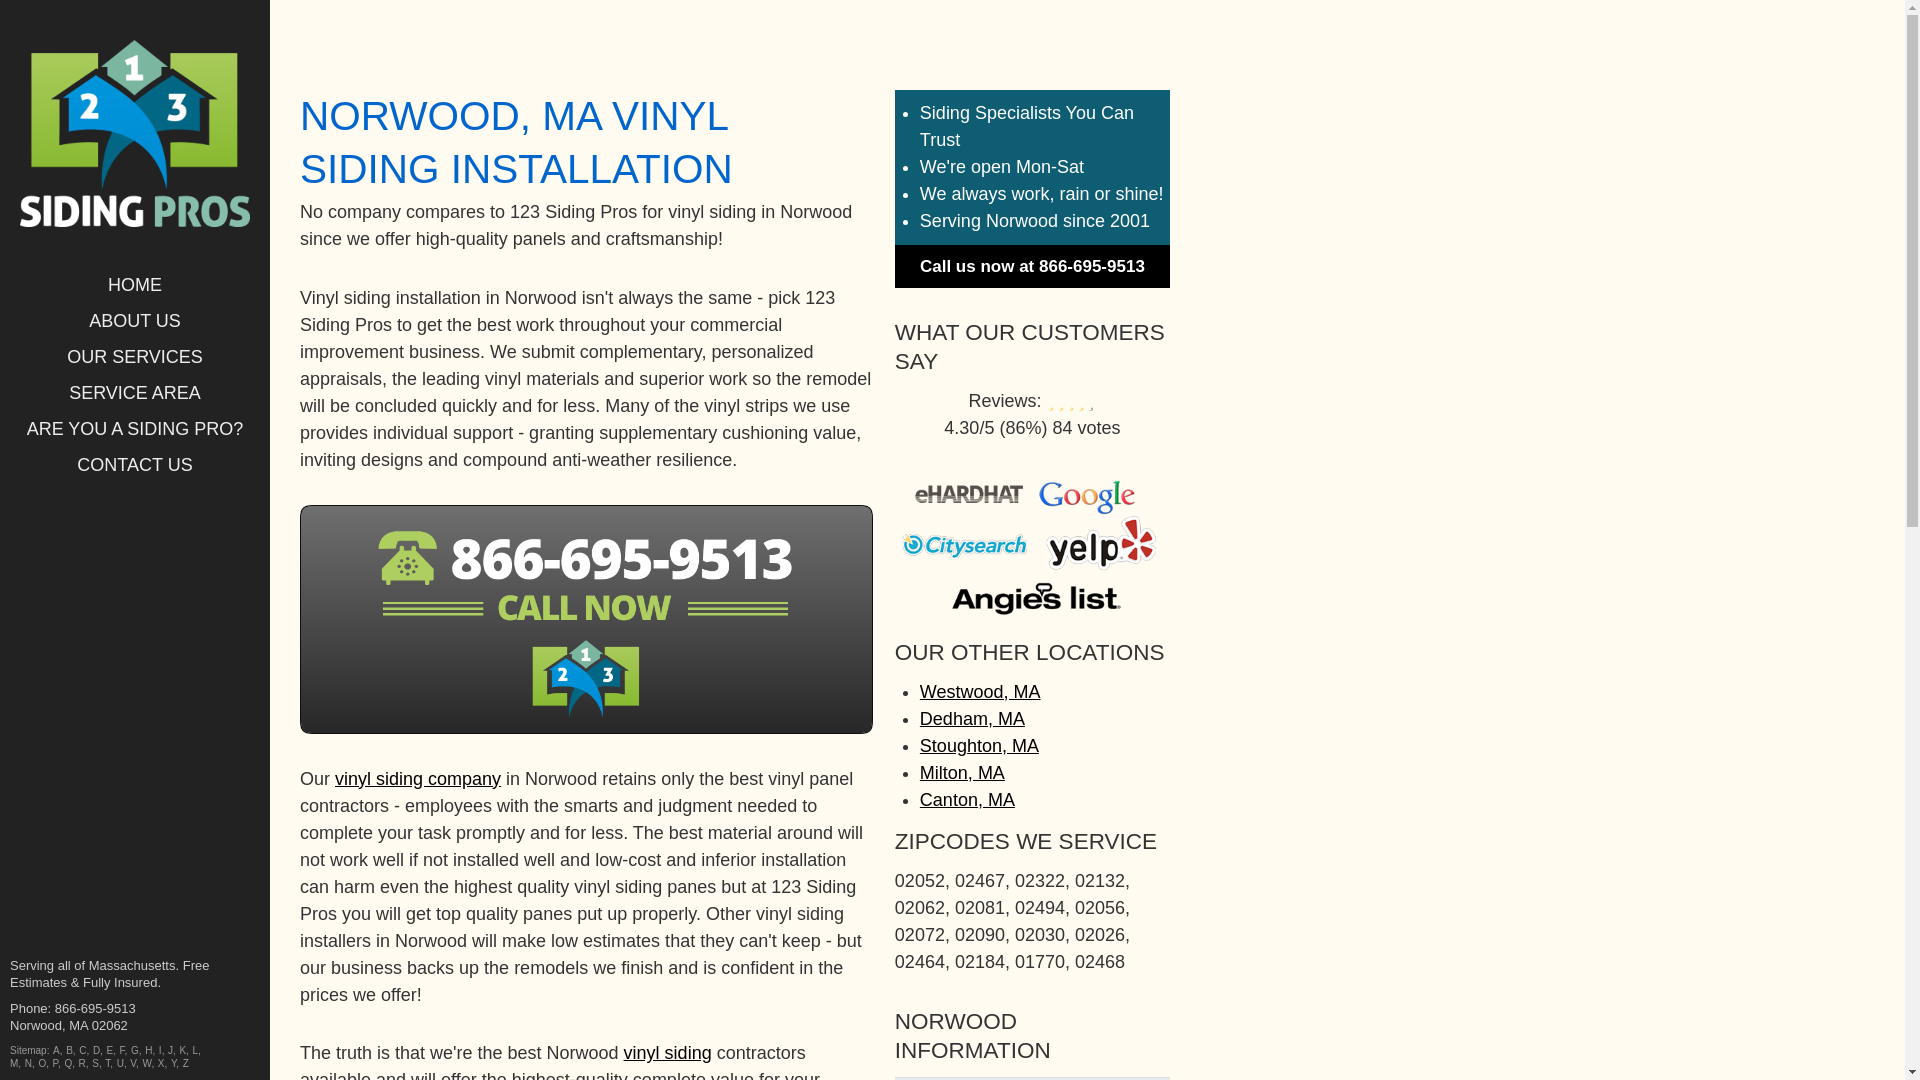 The width and height of the screenshot is (1920, 1080). What do you see at coordinates (120, 1064) in the screenshot?
I see `U` at bounding box center [120, 1064].